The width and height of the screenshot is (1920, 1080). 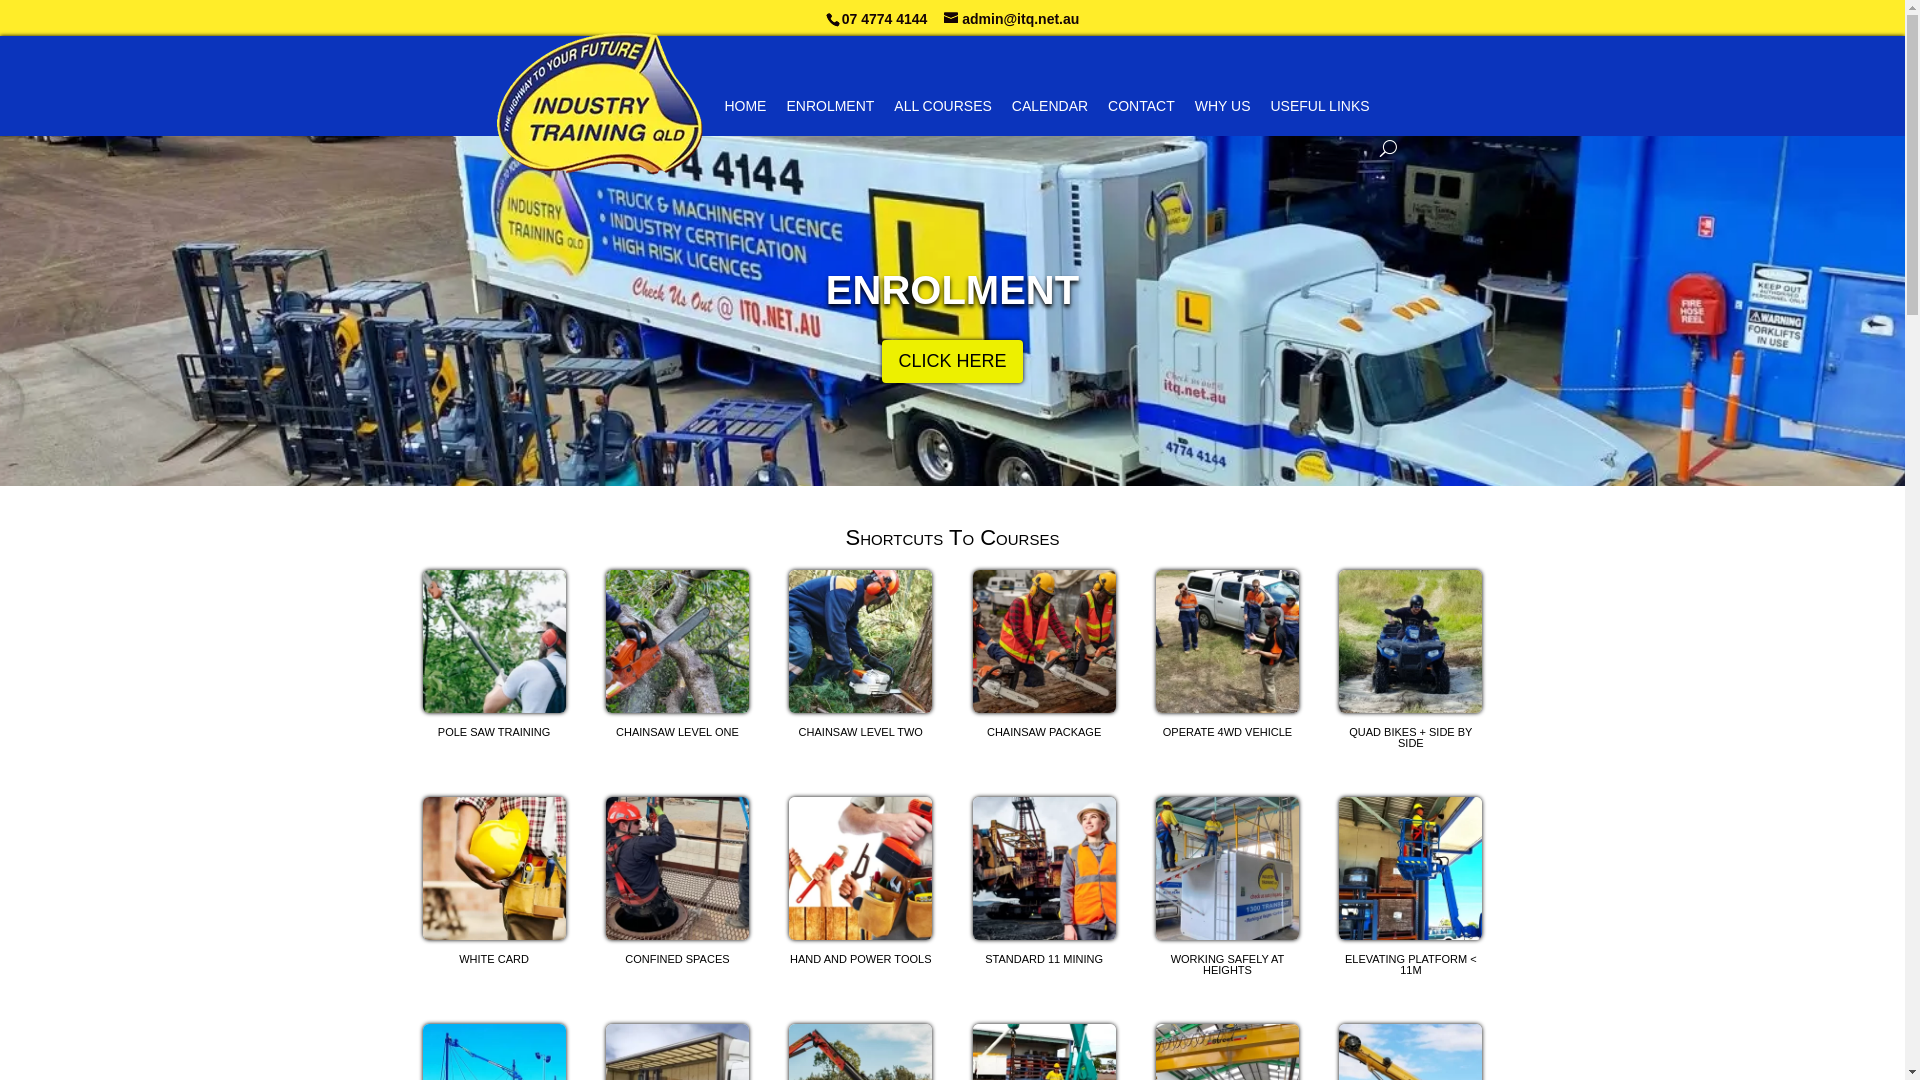 I want to click on USEFUL LINKS, so click(x=1320, y=104).